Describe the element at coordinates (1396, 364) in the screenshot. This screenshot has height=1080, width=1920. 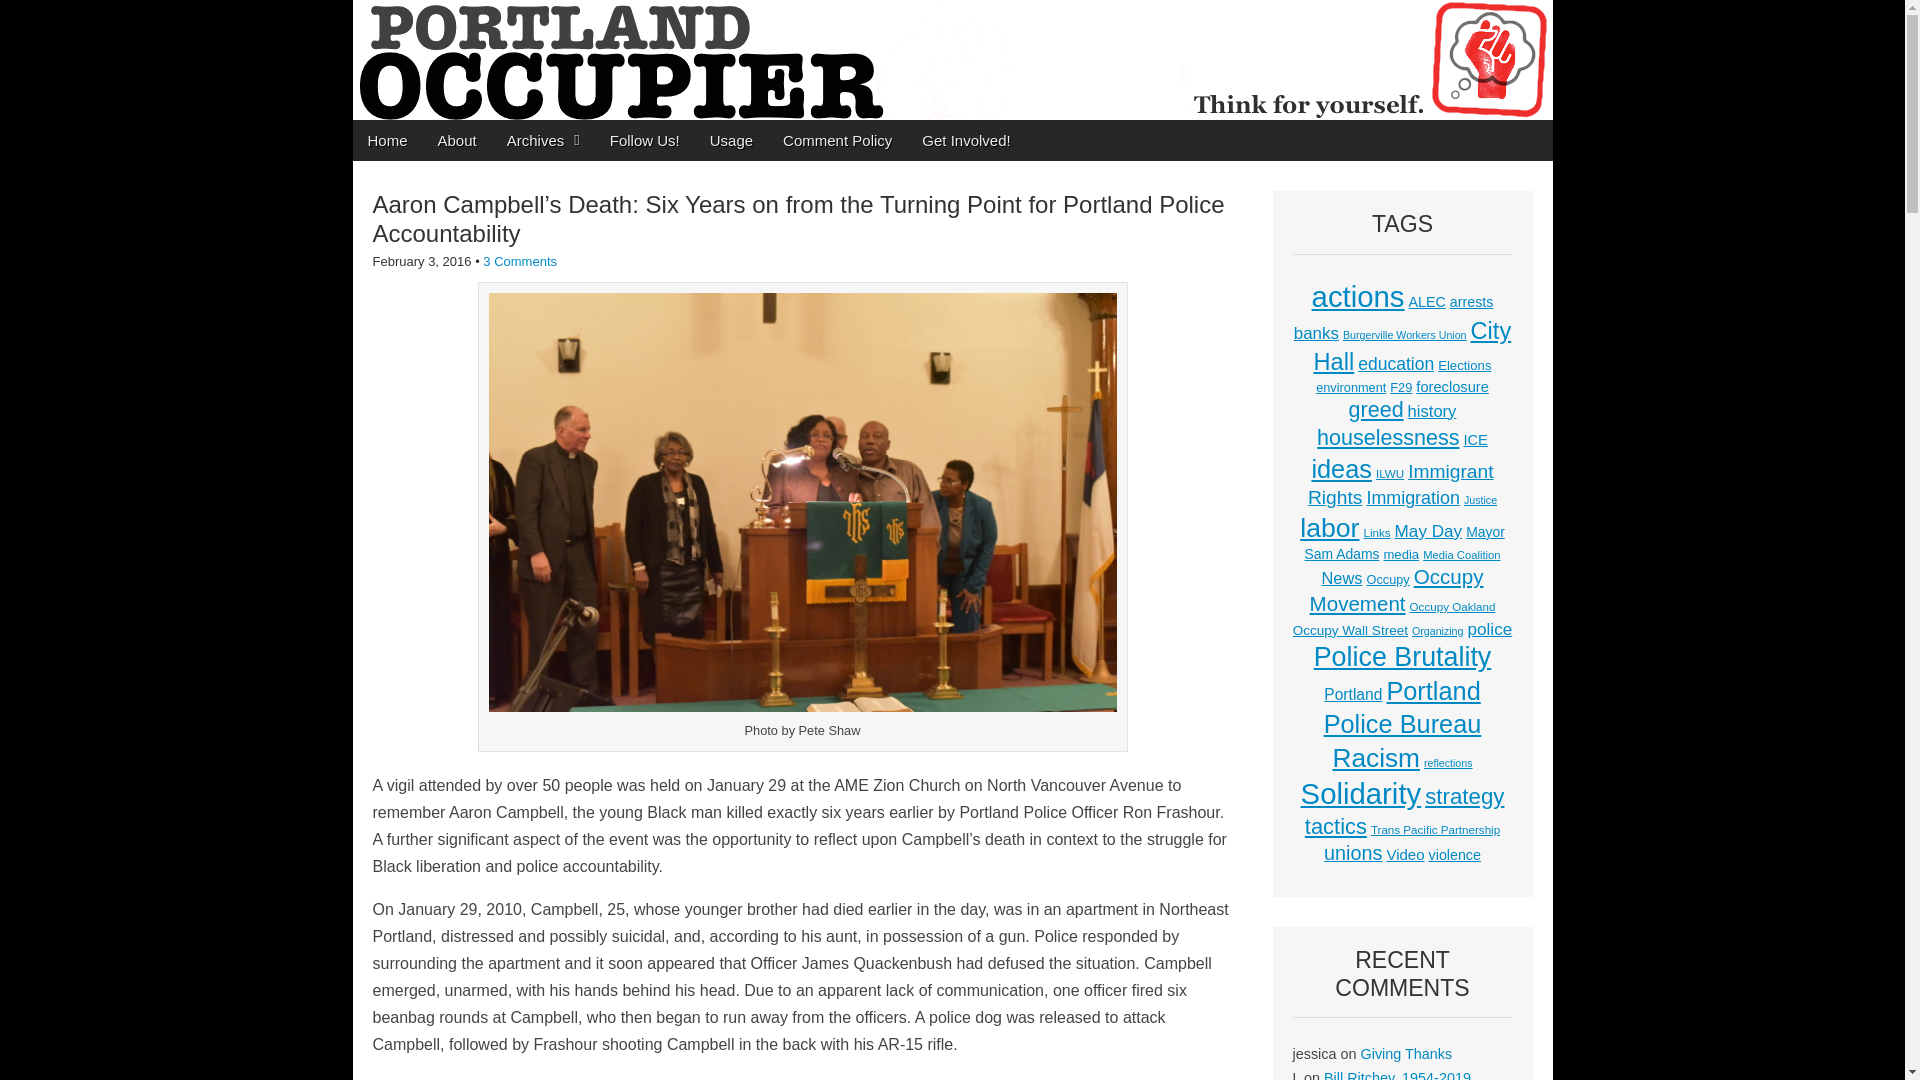
I see `education` at that location.